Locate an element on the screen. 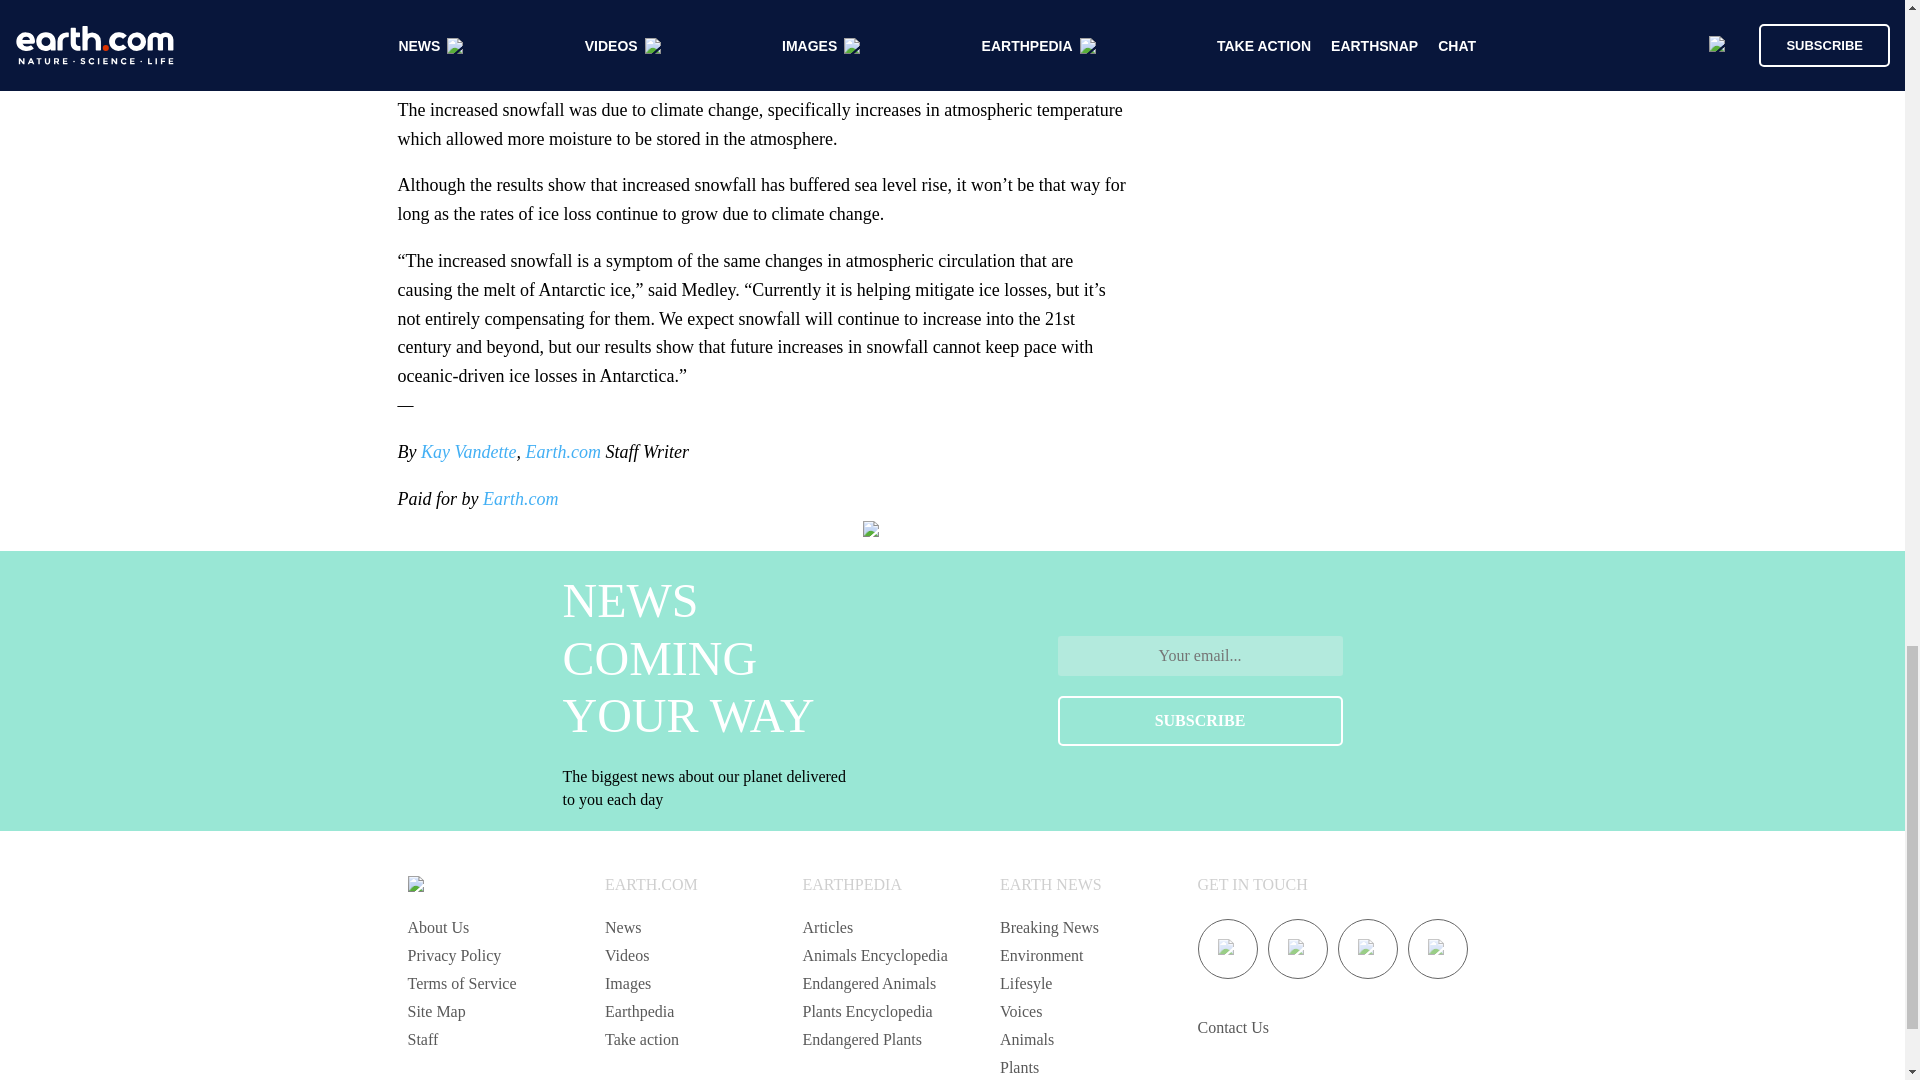 This screenshot has width=1920, height=1080. Earth.com is located at coordinates (560, 452).